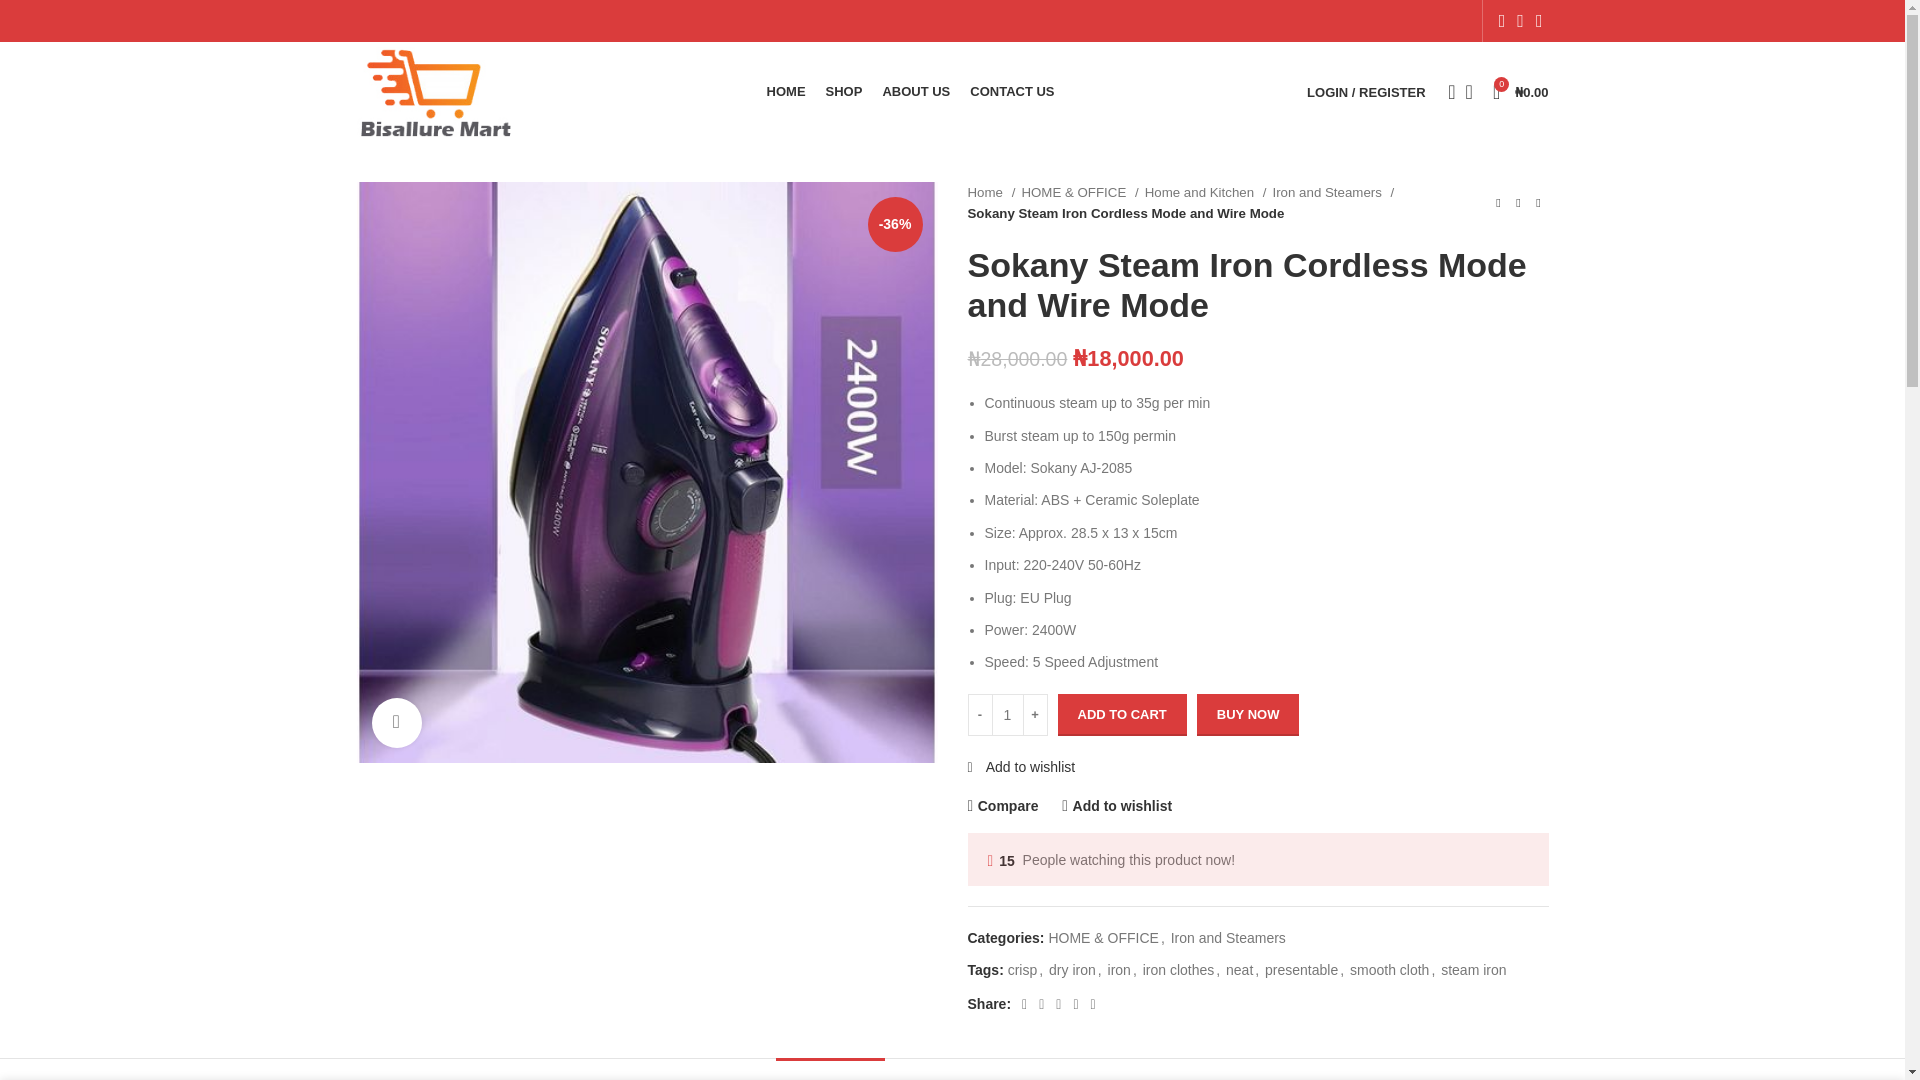 The width and height of the screenshot is (1920, 1080). Describe the element at coordinates (1116, 806) in the screenshot. I see `Add to wishlist` at that location.